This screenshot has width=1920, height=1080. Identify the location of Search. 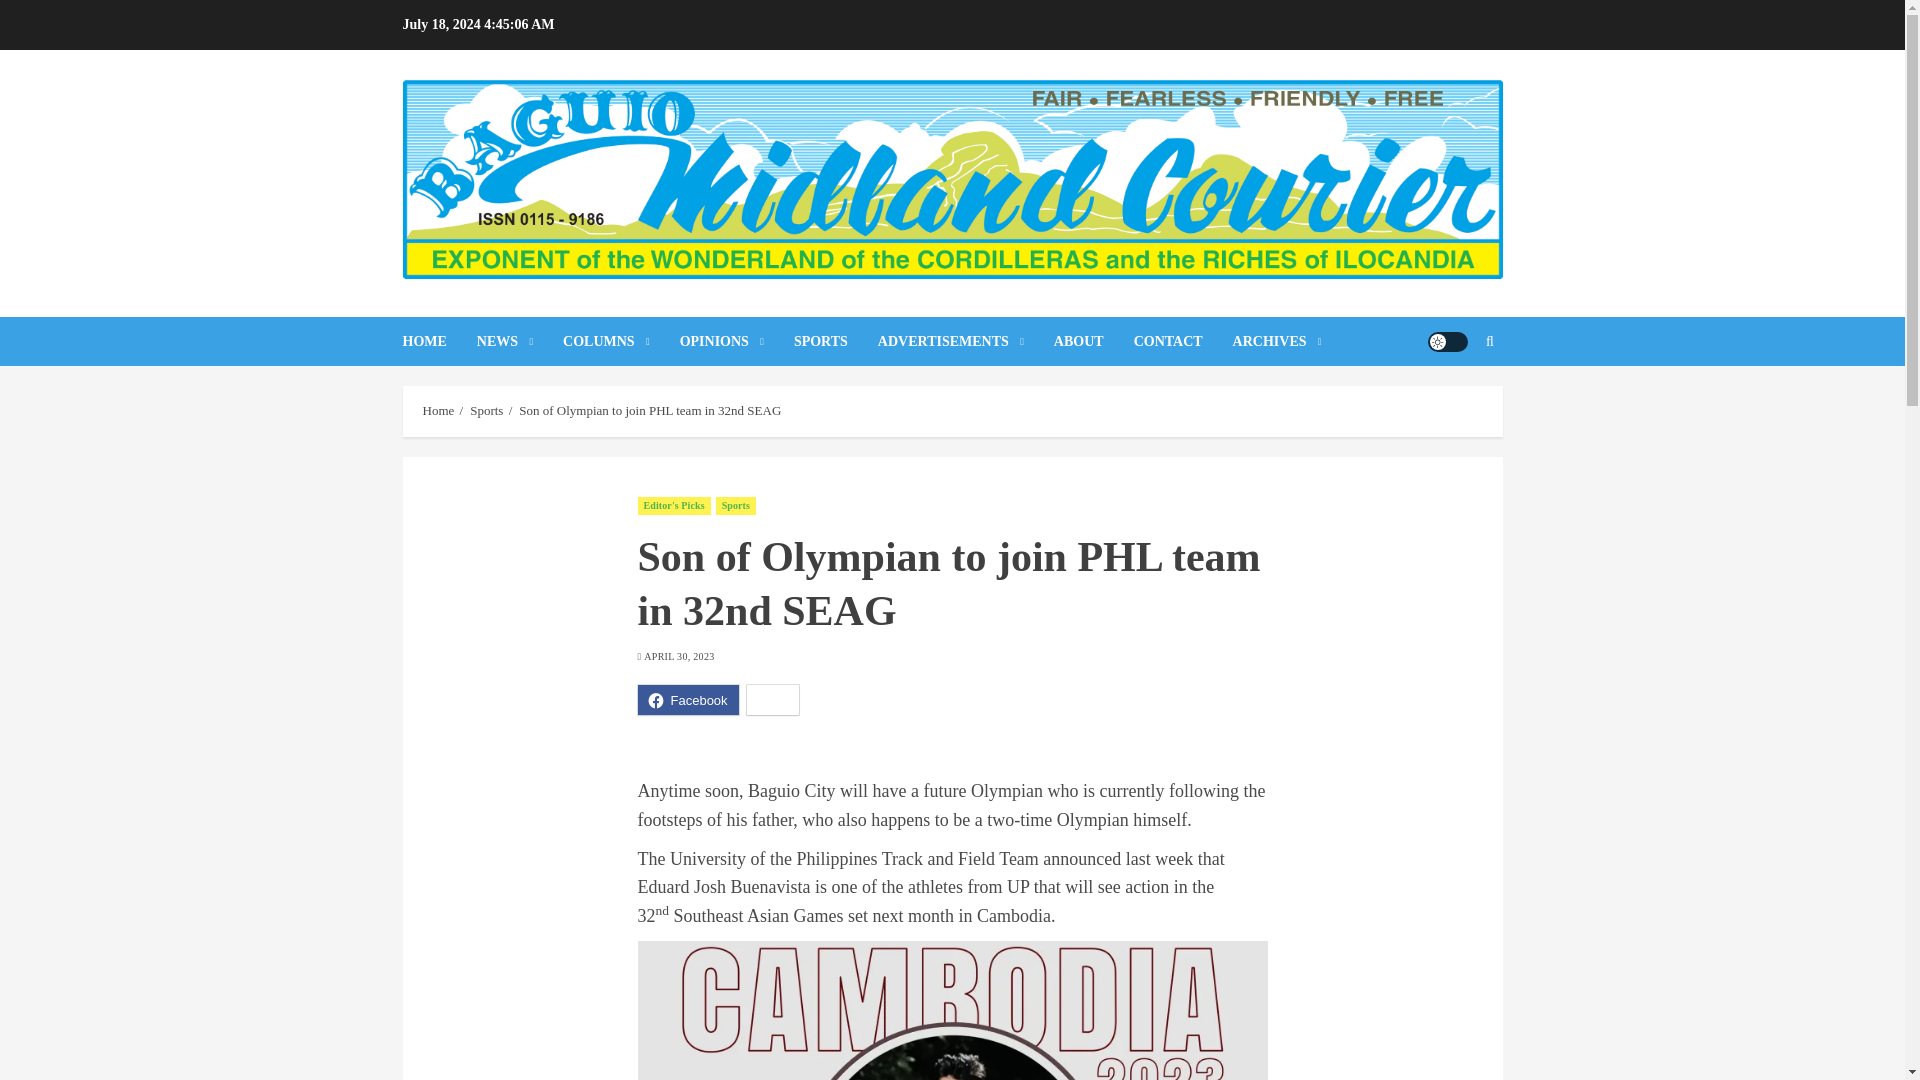
(1490, 341).